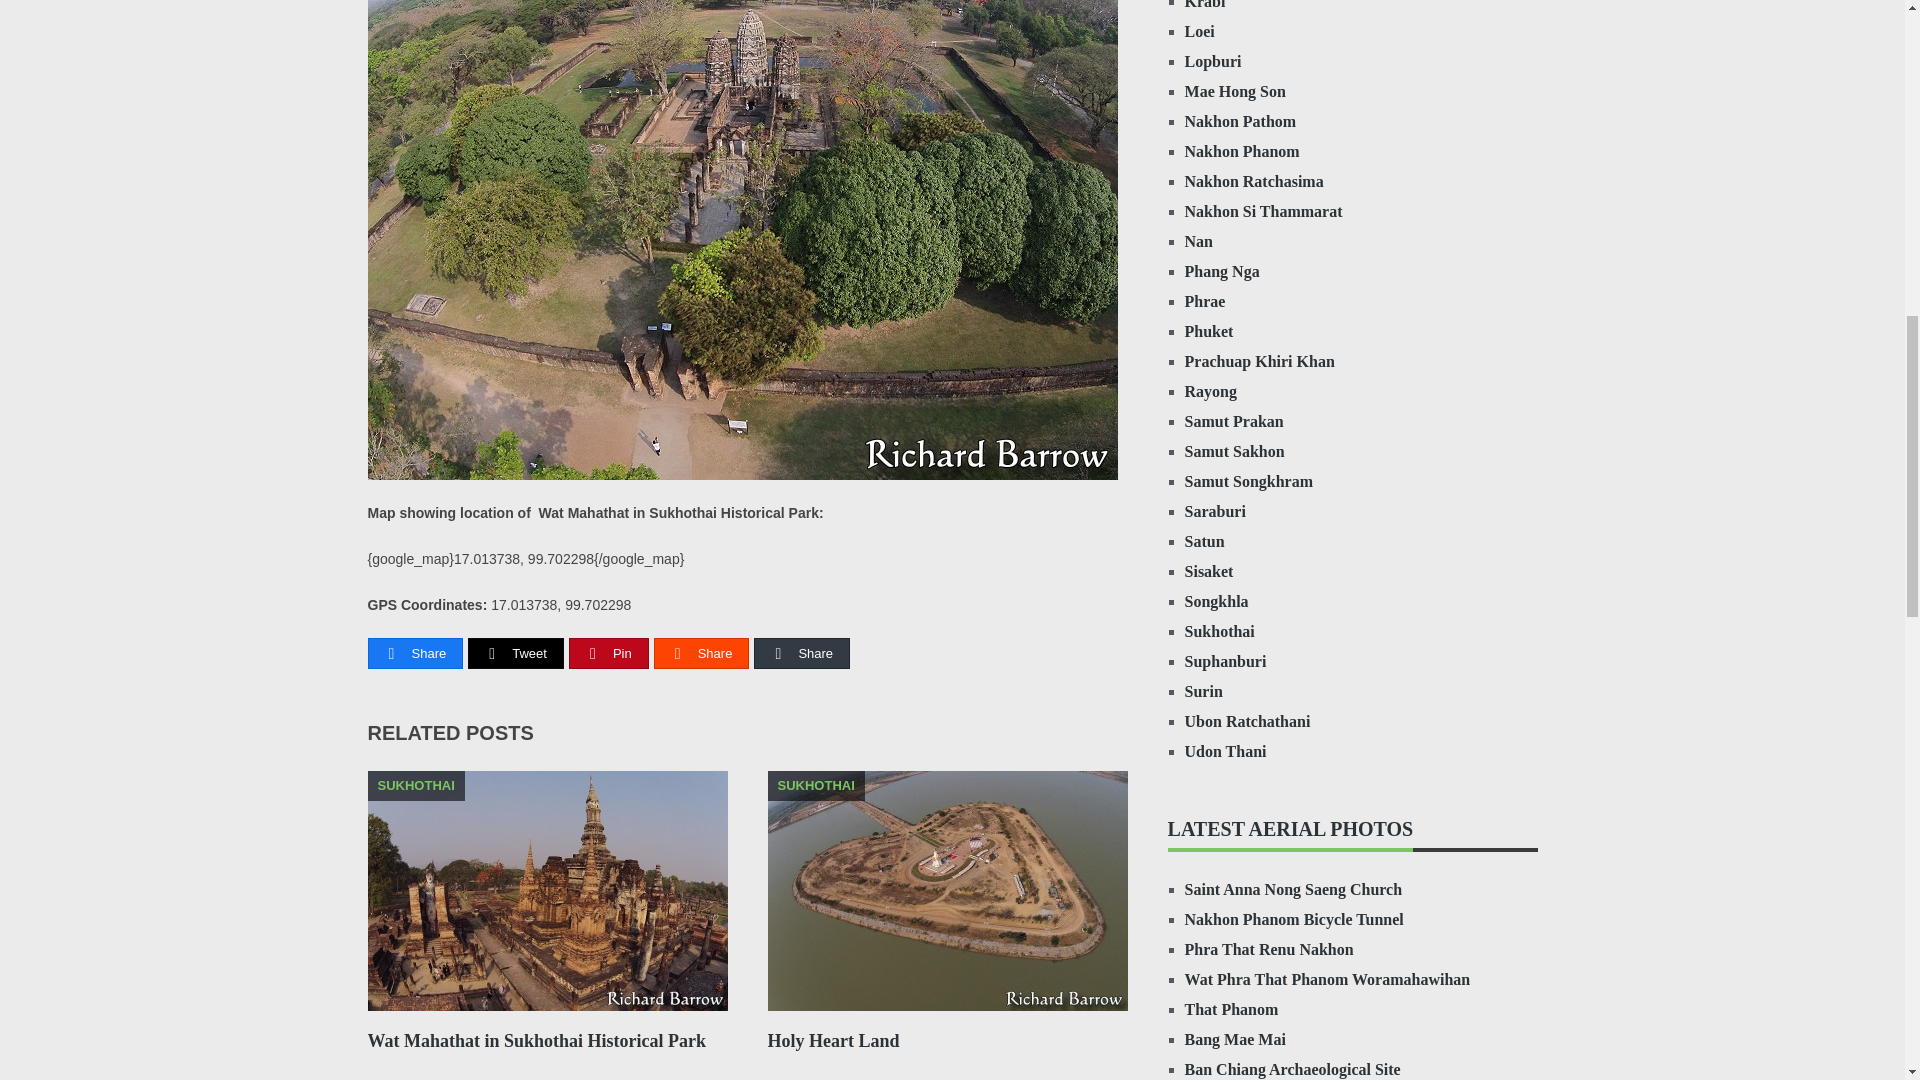  I want to click on Wat Mahathat in Sukhothai Historical Park, so click(537, 1040).